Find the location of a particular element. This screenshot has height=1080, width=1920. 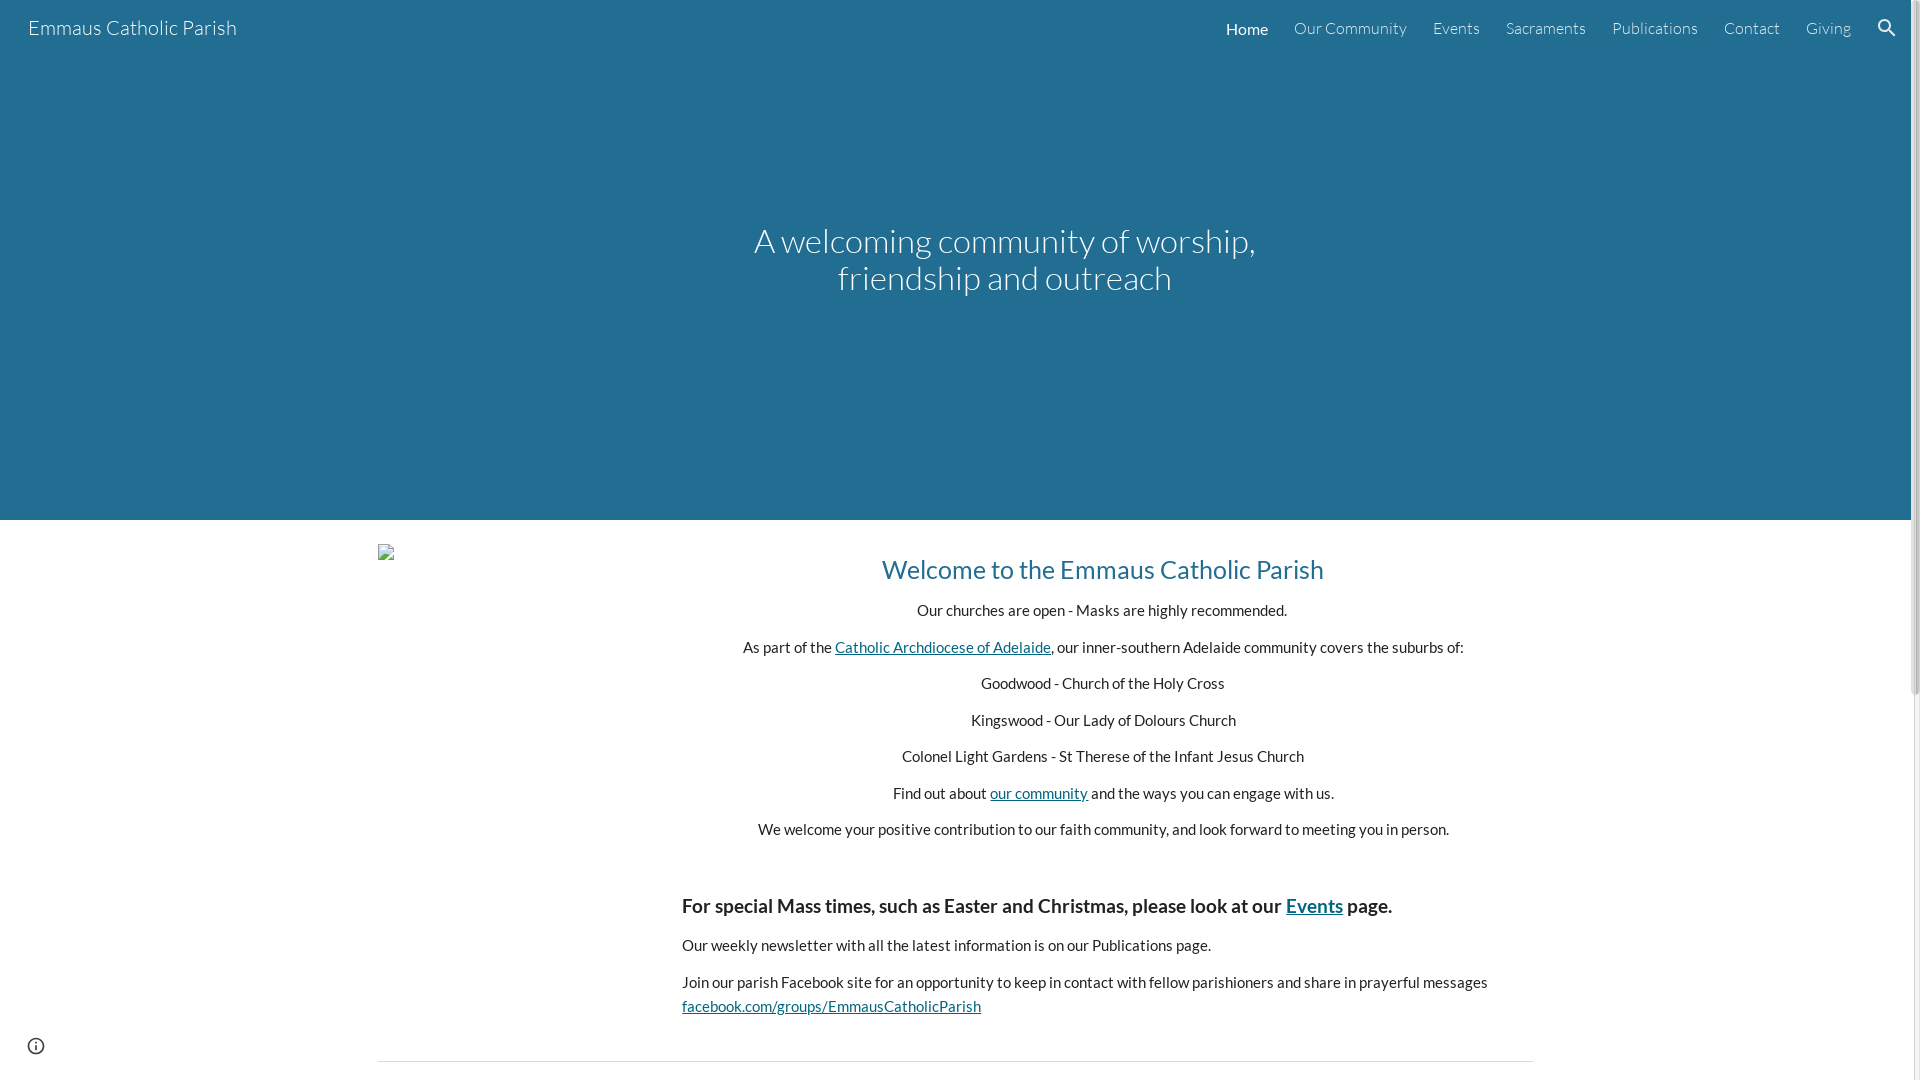

Emmaus Catholic Parish is located at coordinates (132, 26).